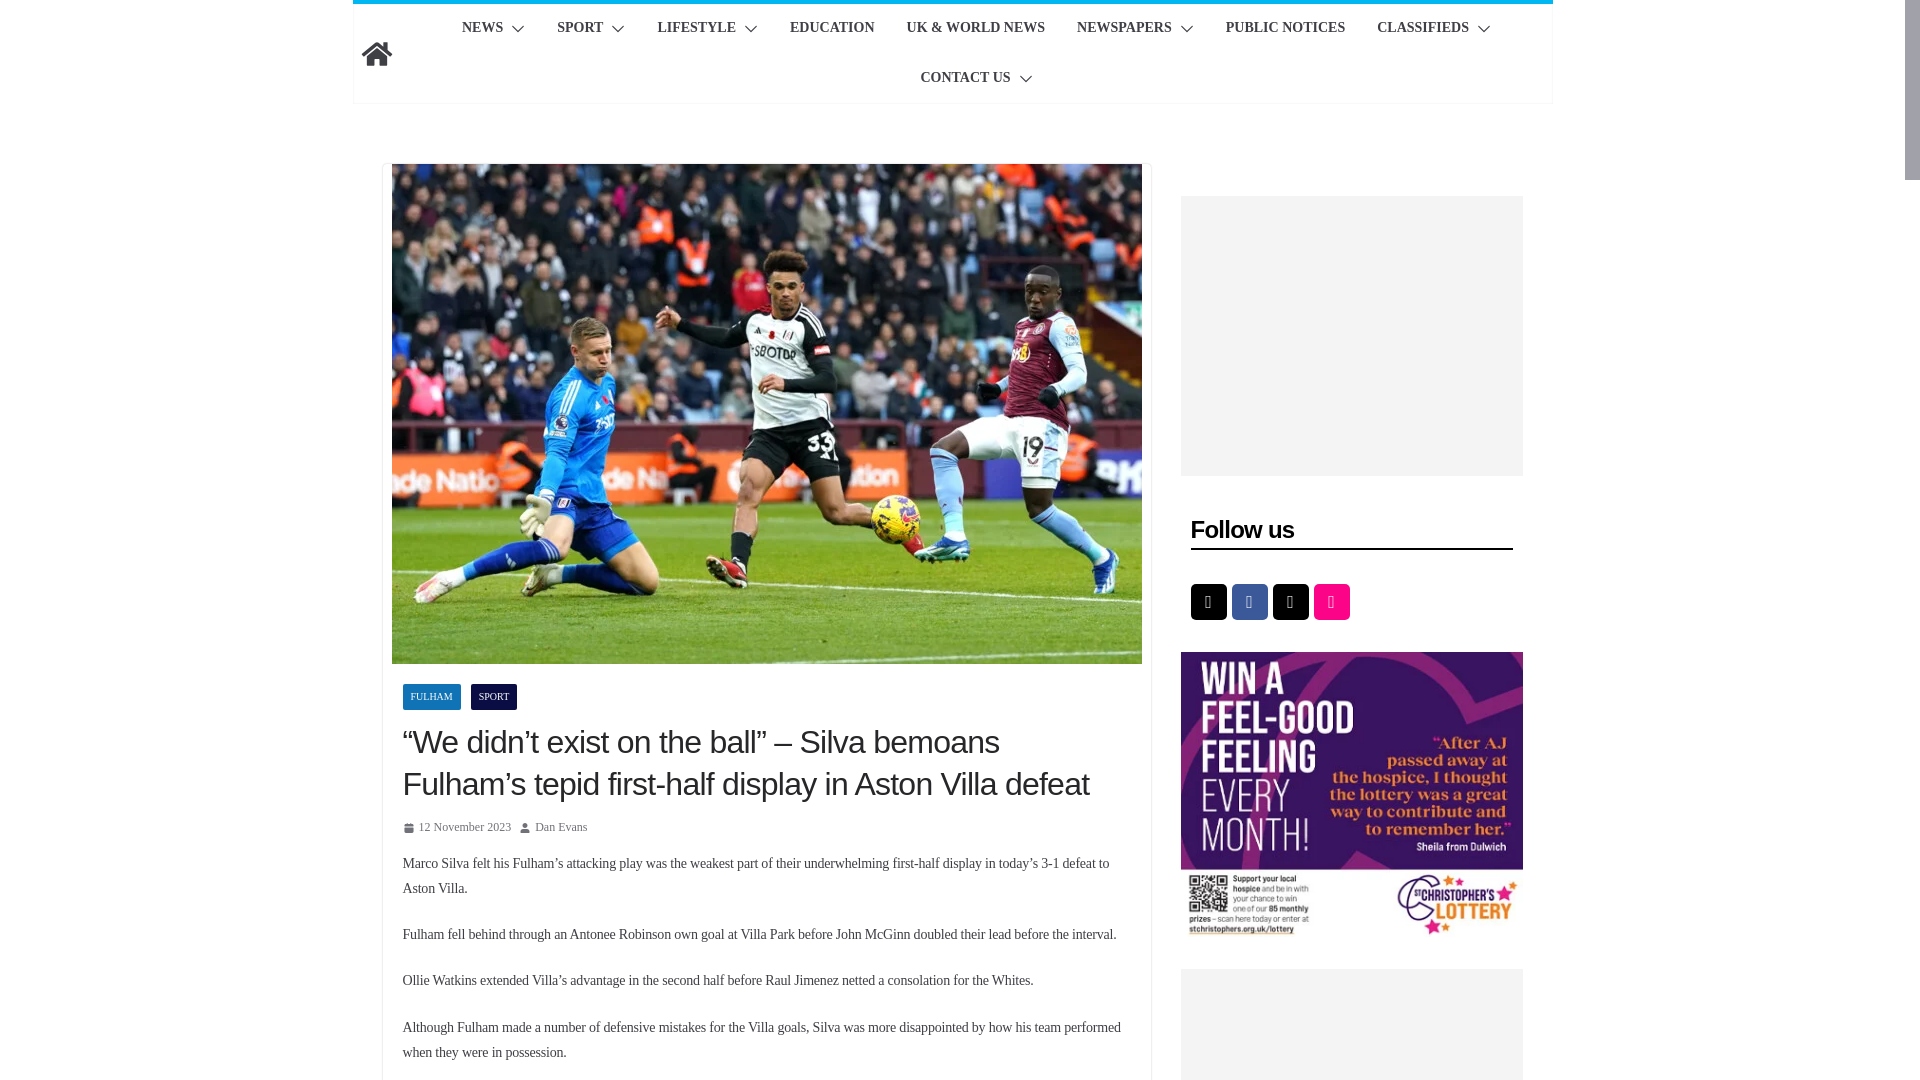 This screenshot has width=1920, height=1080. Describe the element at coordinates (482, 29) in the screenshot. I see `NEWS` at that location.